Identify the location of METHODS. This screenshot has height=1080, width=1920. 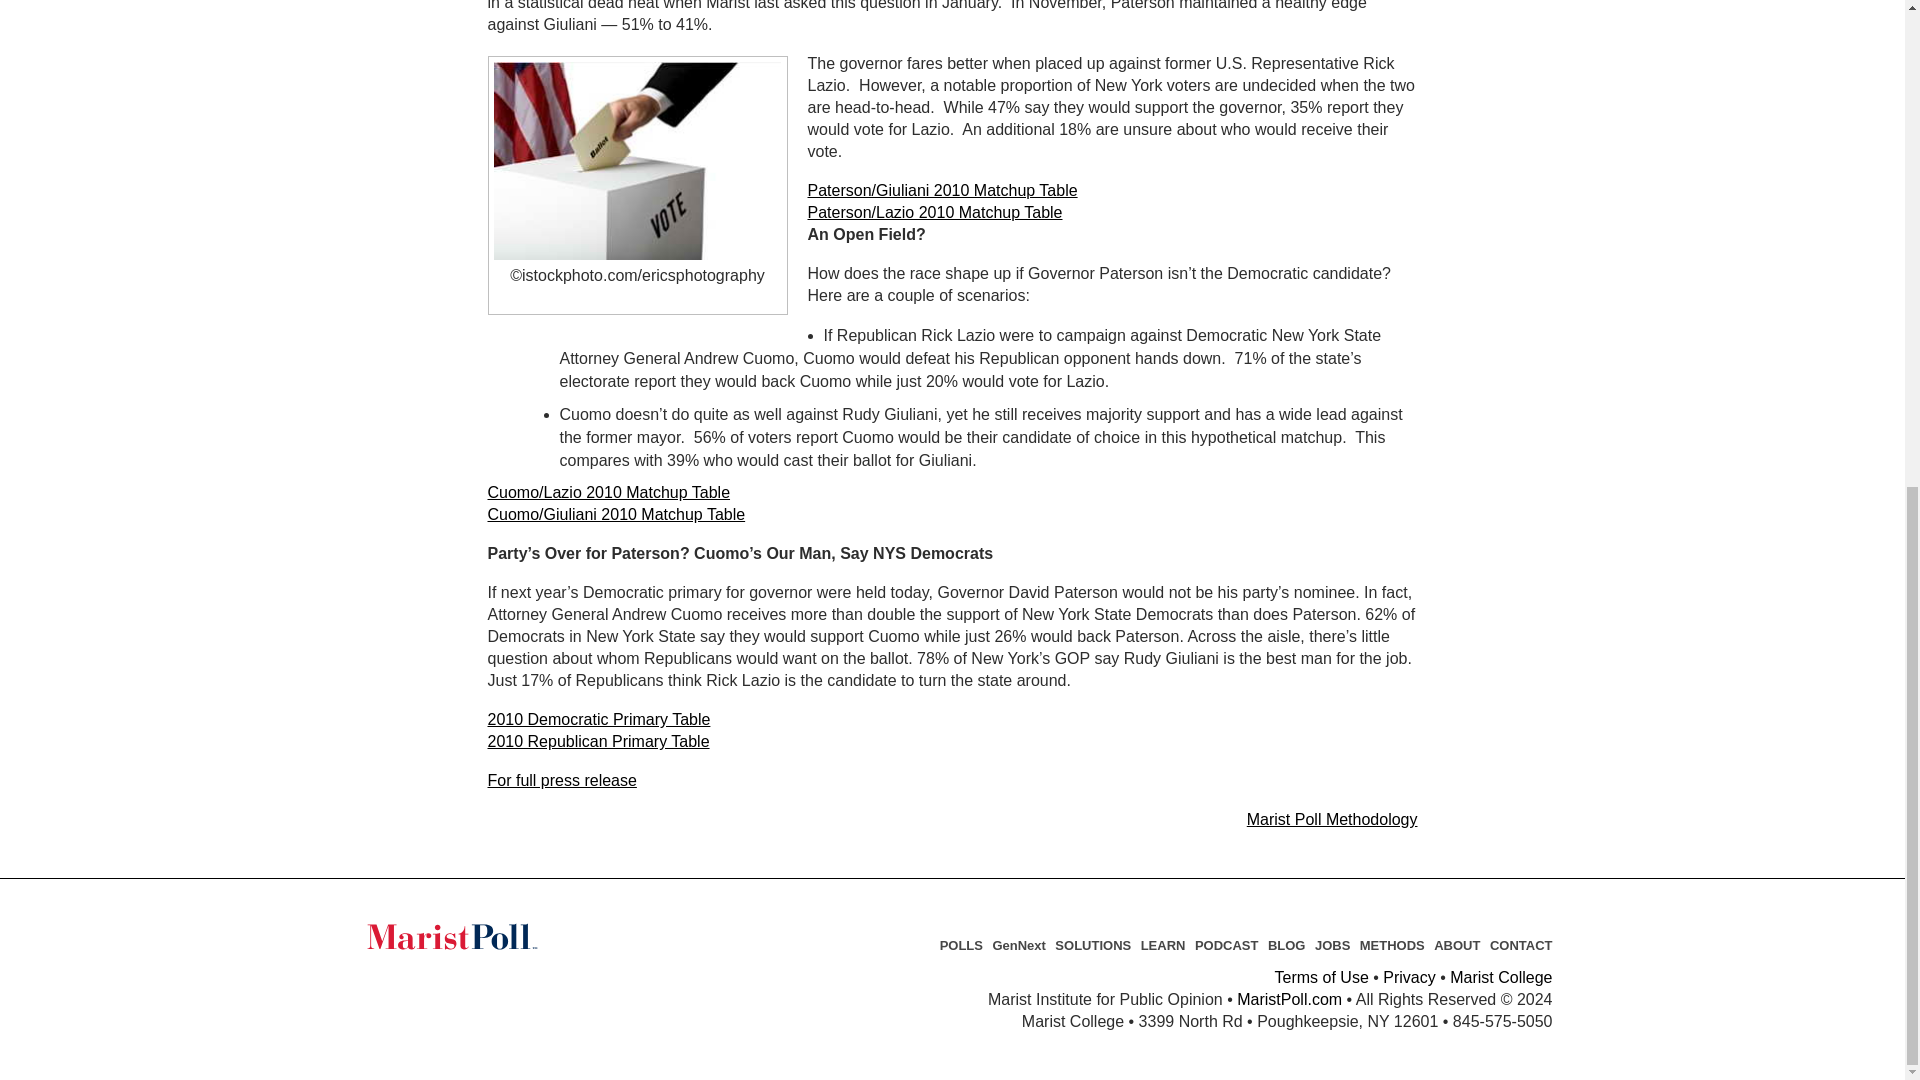
(1392, 945).